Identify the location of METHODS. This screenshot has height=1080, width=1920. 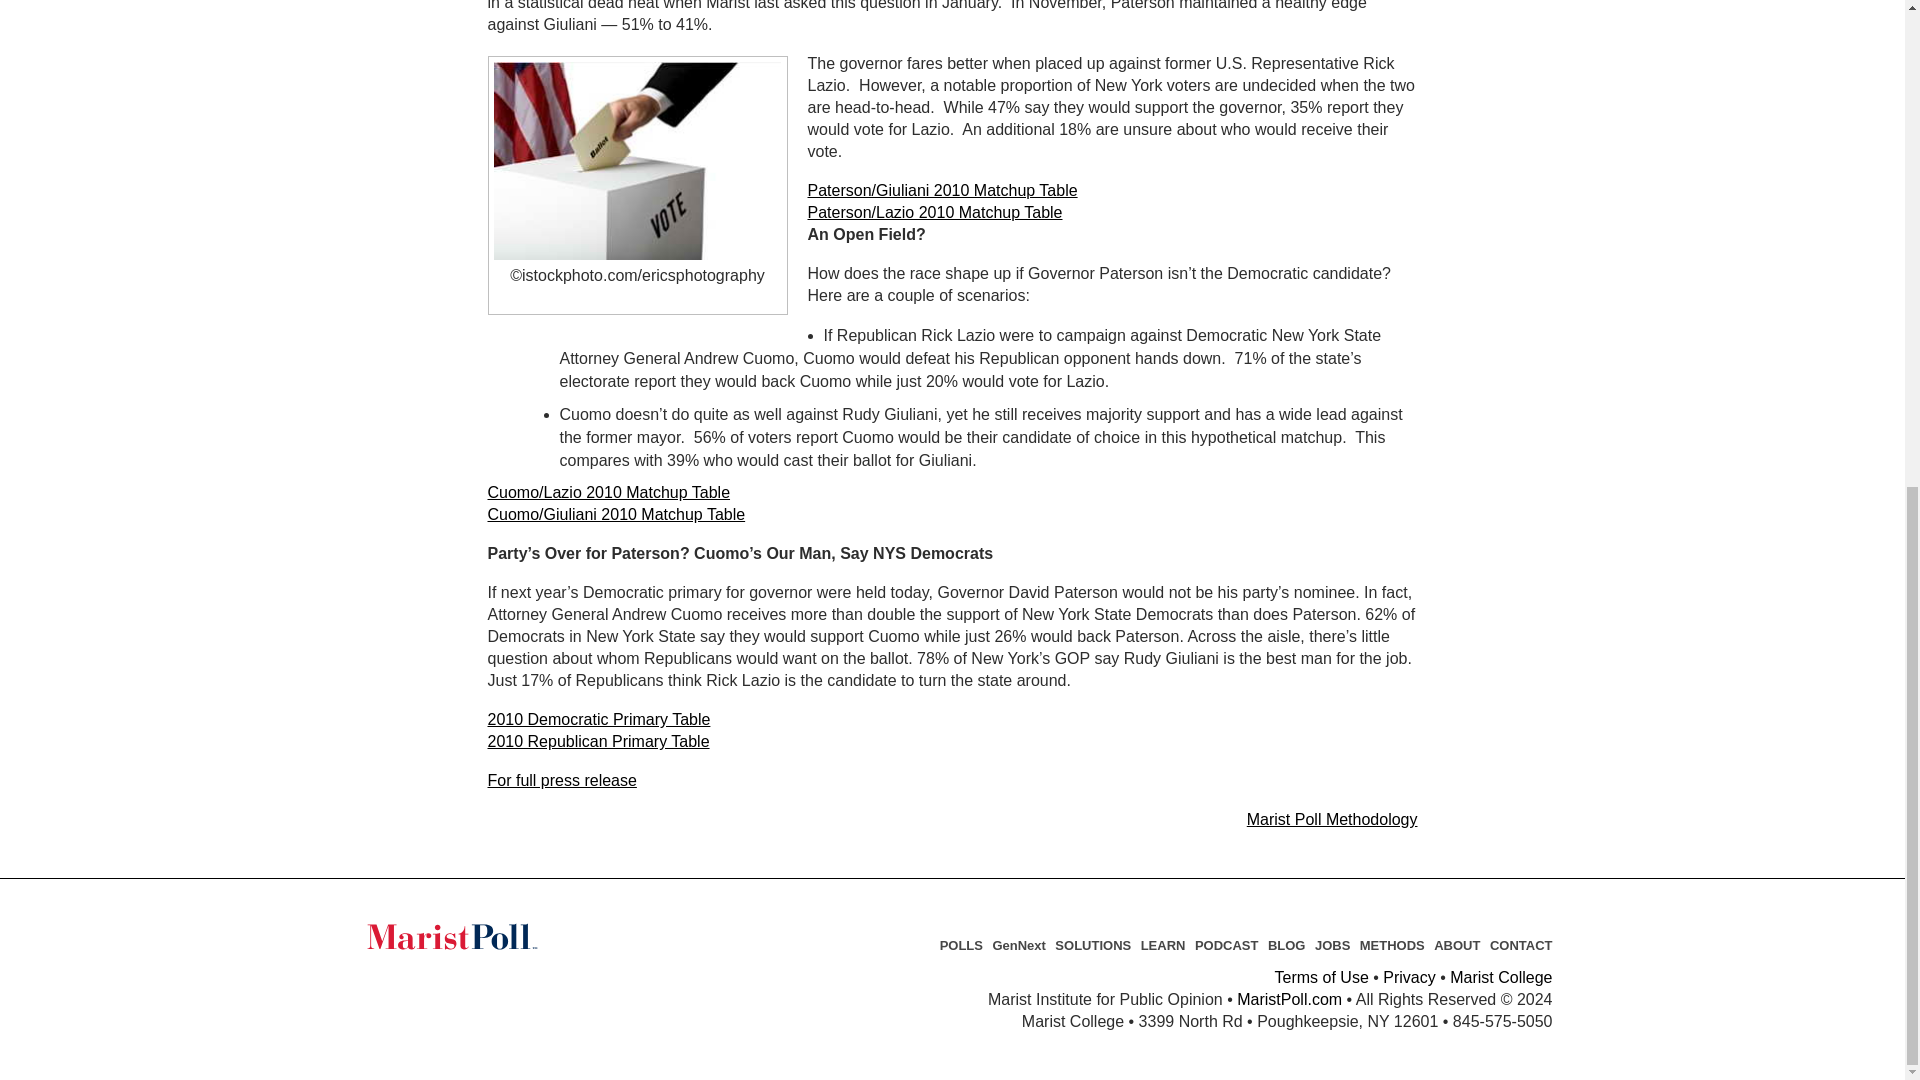
(1392, 945).